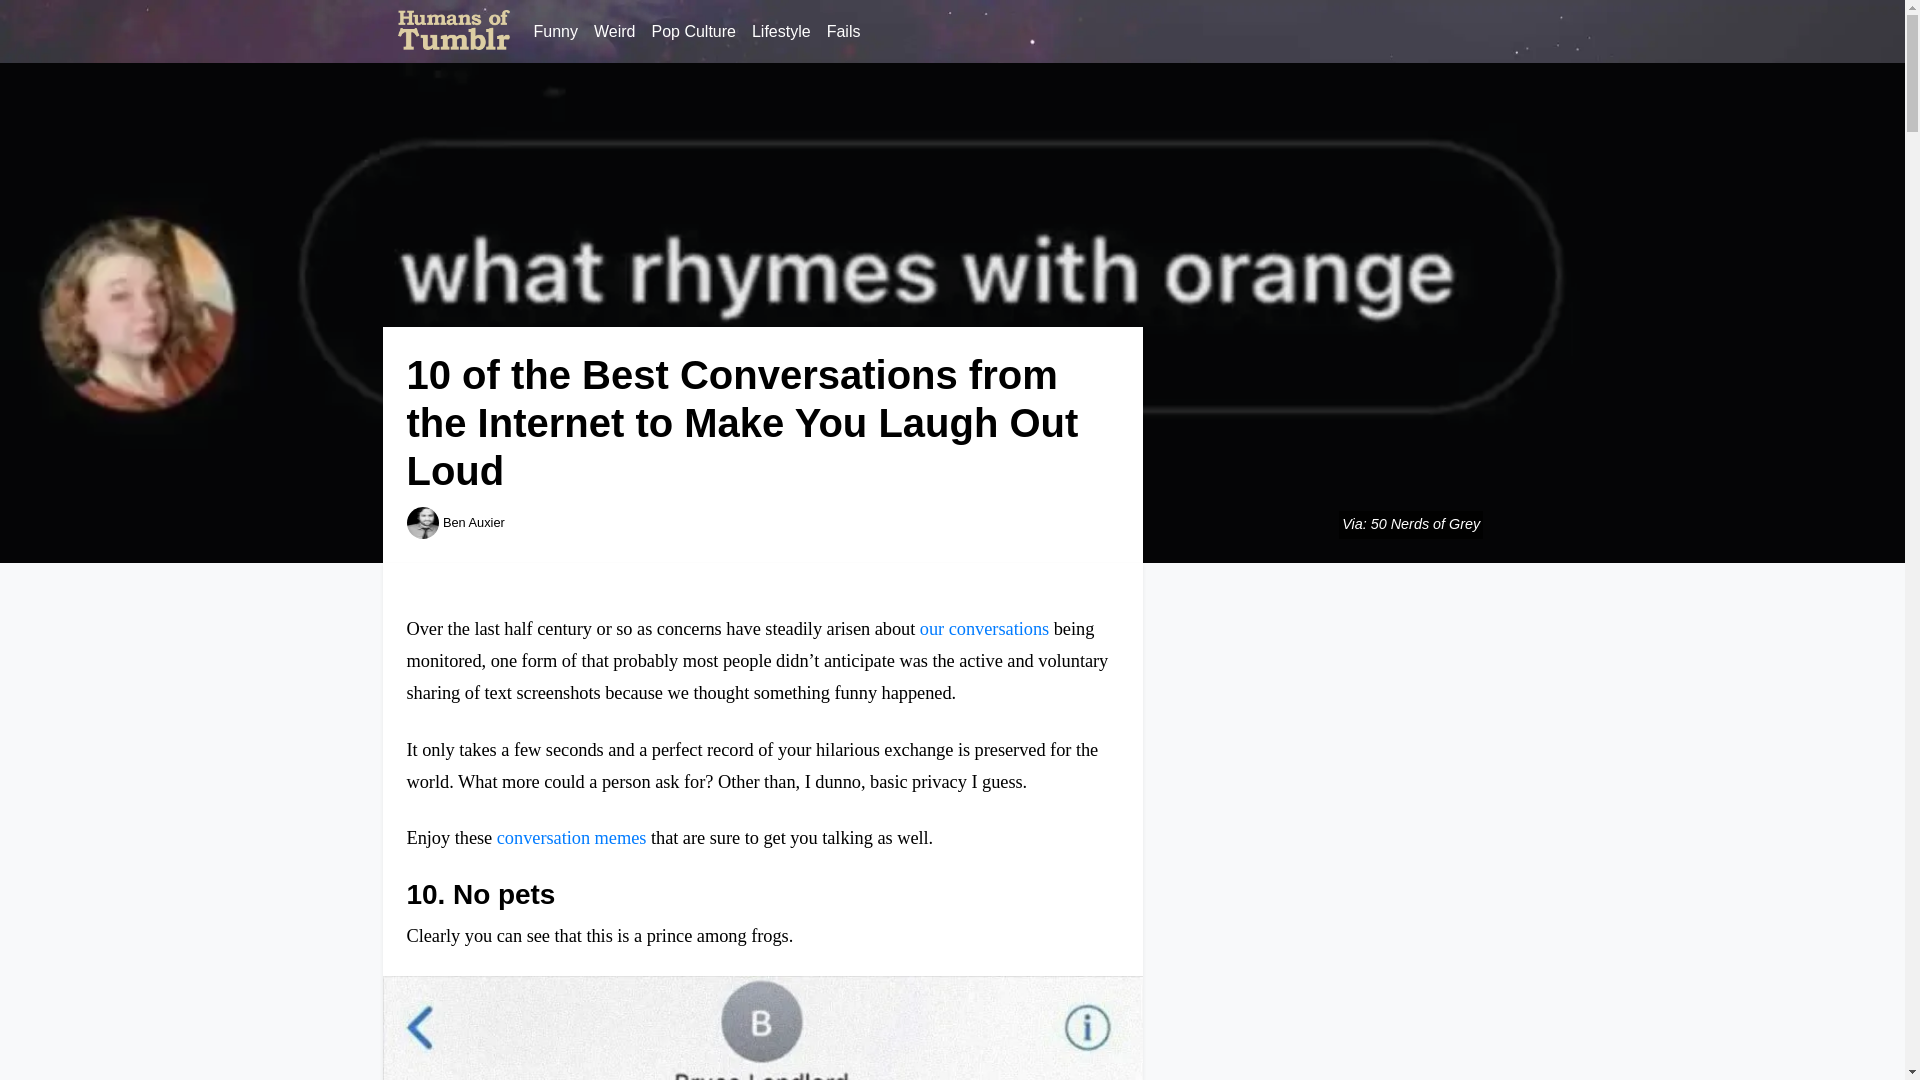  What do you see at coordinates (474, 522) in the screenshot?
I see `Posts by Ben Auxier` at bounding box center [474, 522].